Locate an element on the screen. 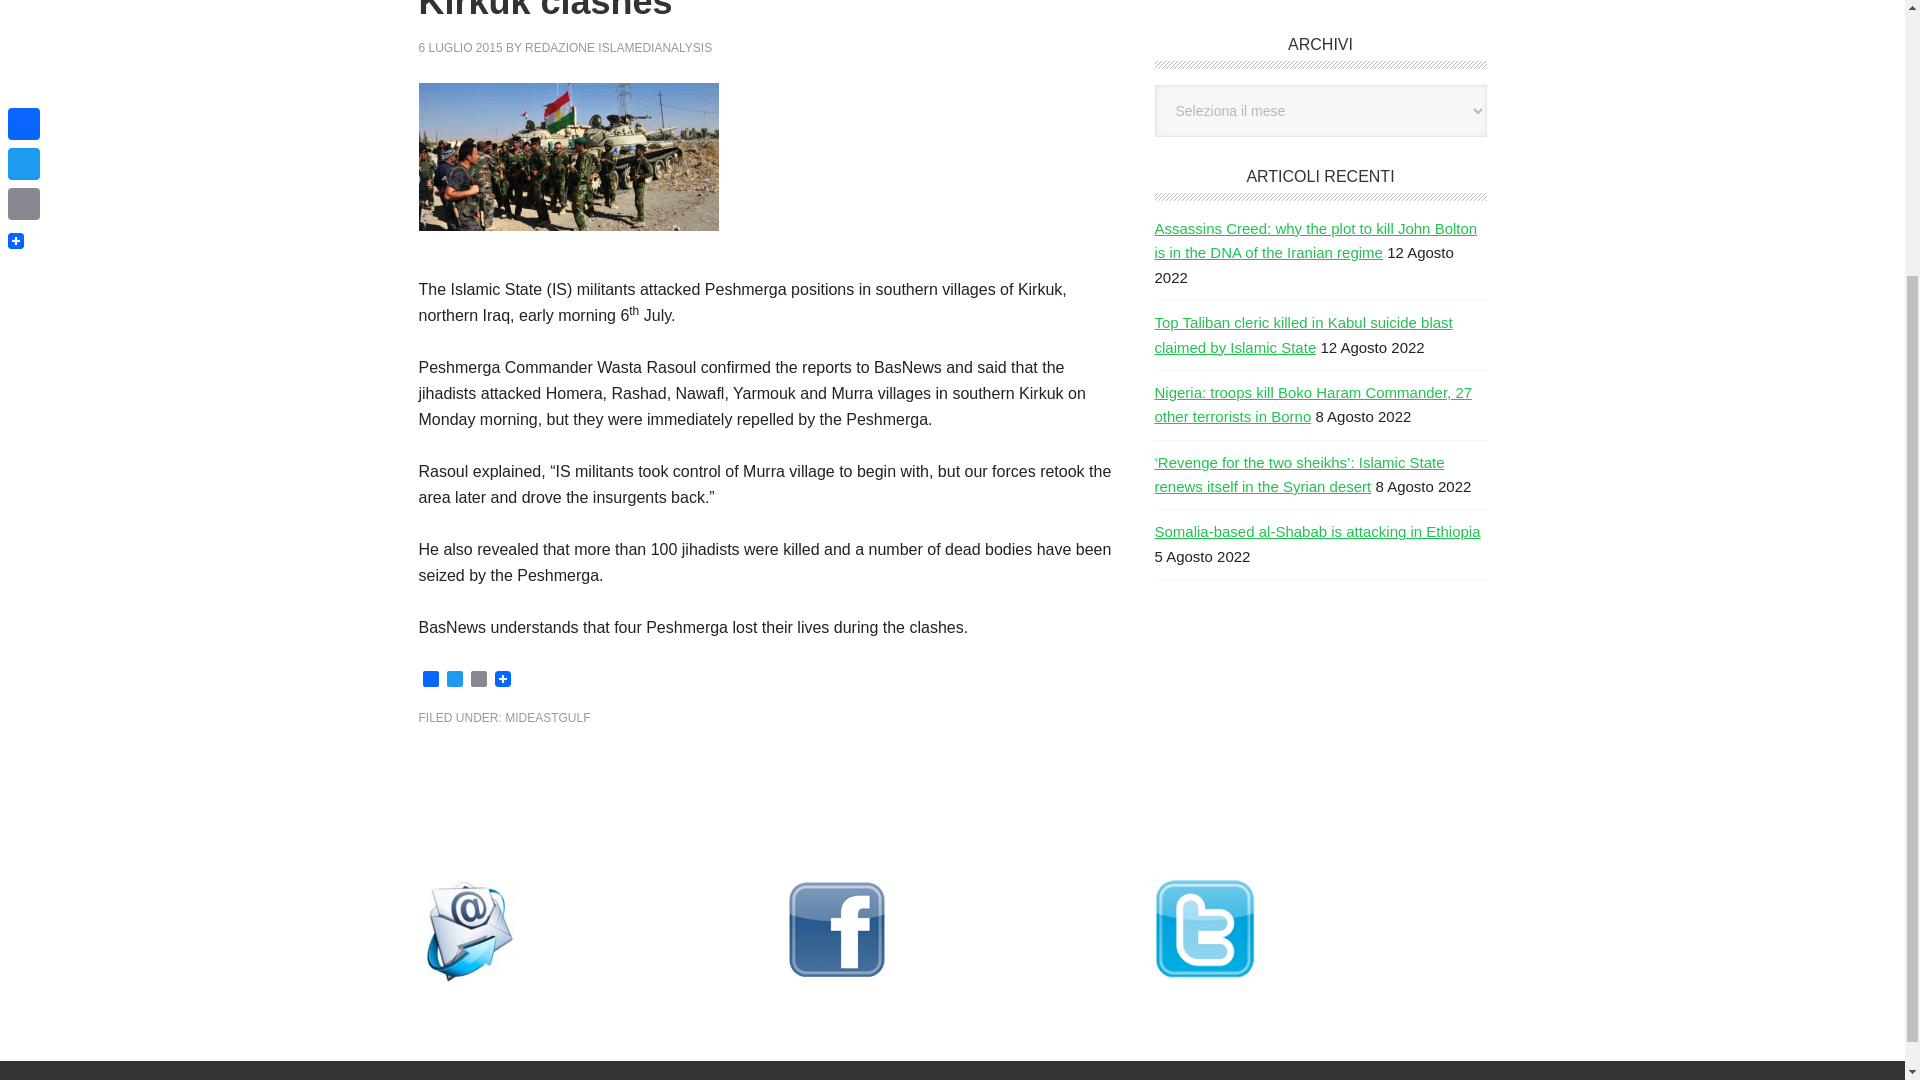  Twitter is located at coordinates (454, 680).